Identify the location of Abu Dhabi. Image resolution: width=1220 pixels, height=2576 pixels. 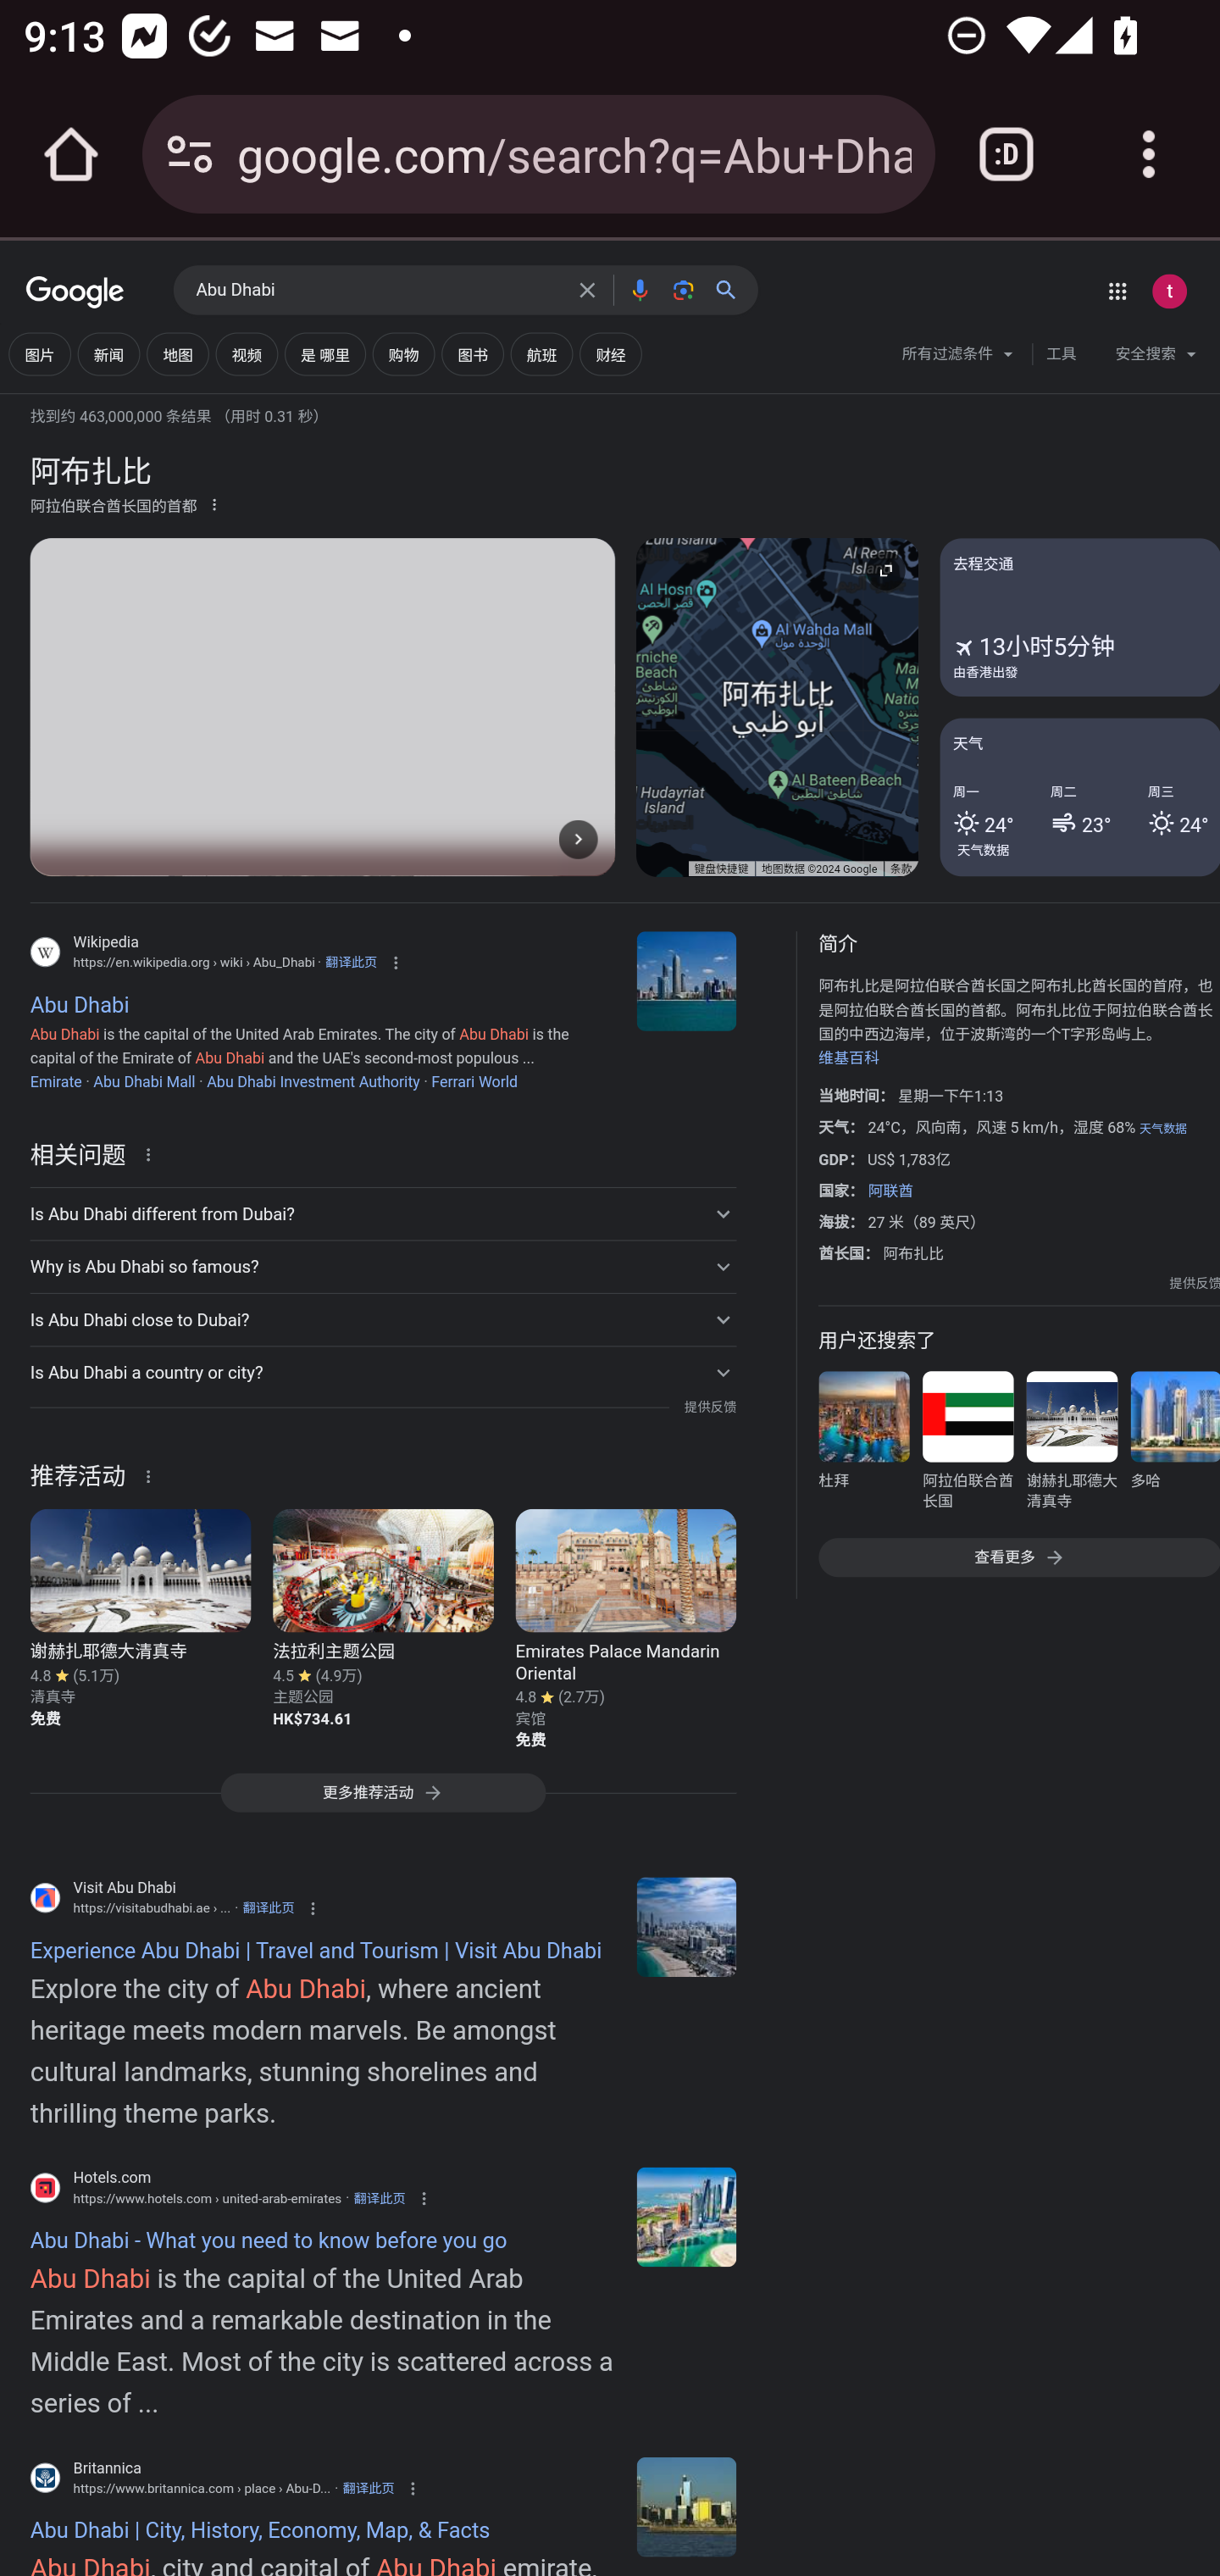
(378, 291).